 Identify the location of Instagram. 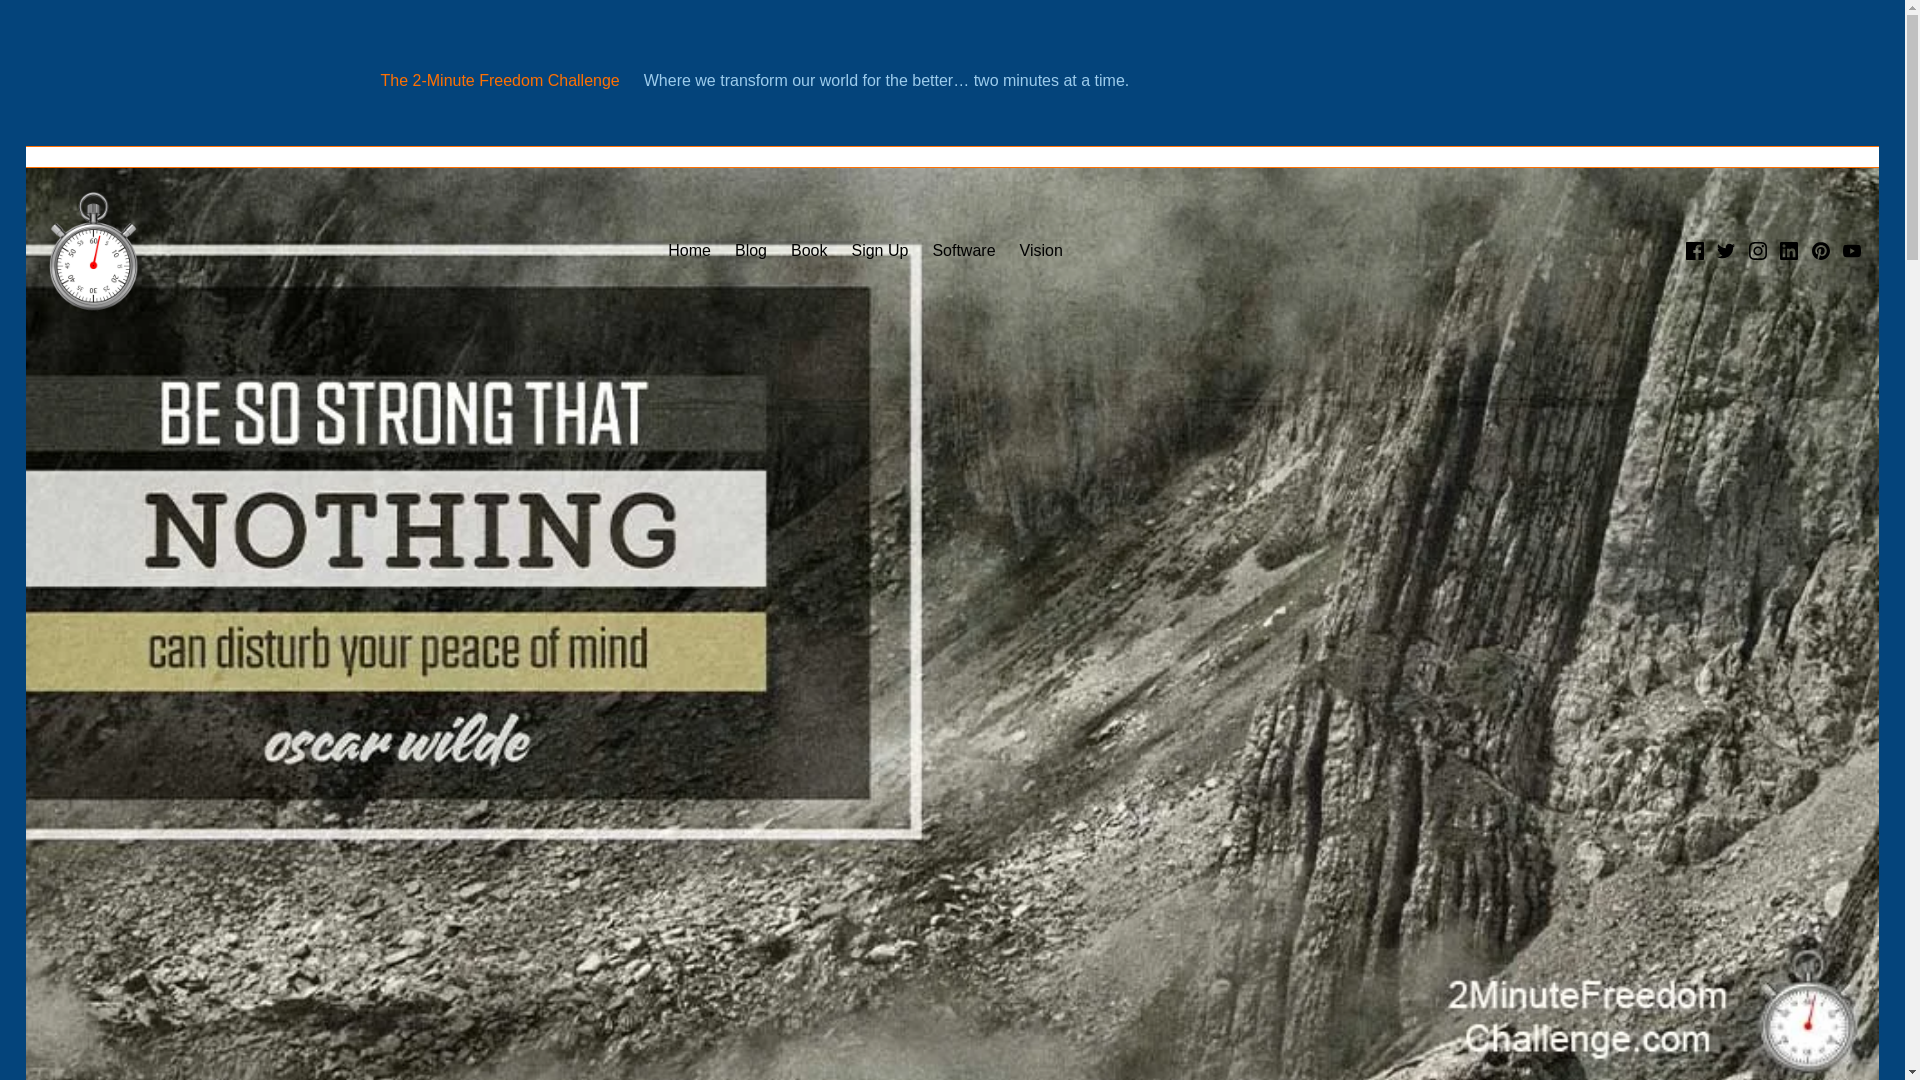
(1758, 250).